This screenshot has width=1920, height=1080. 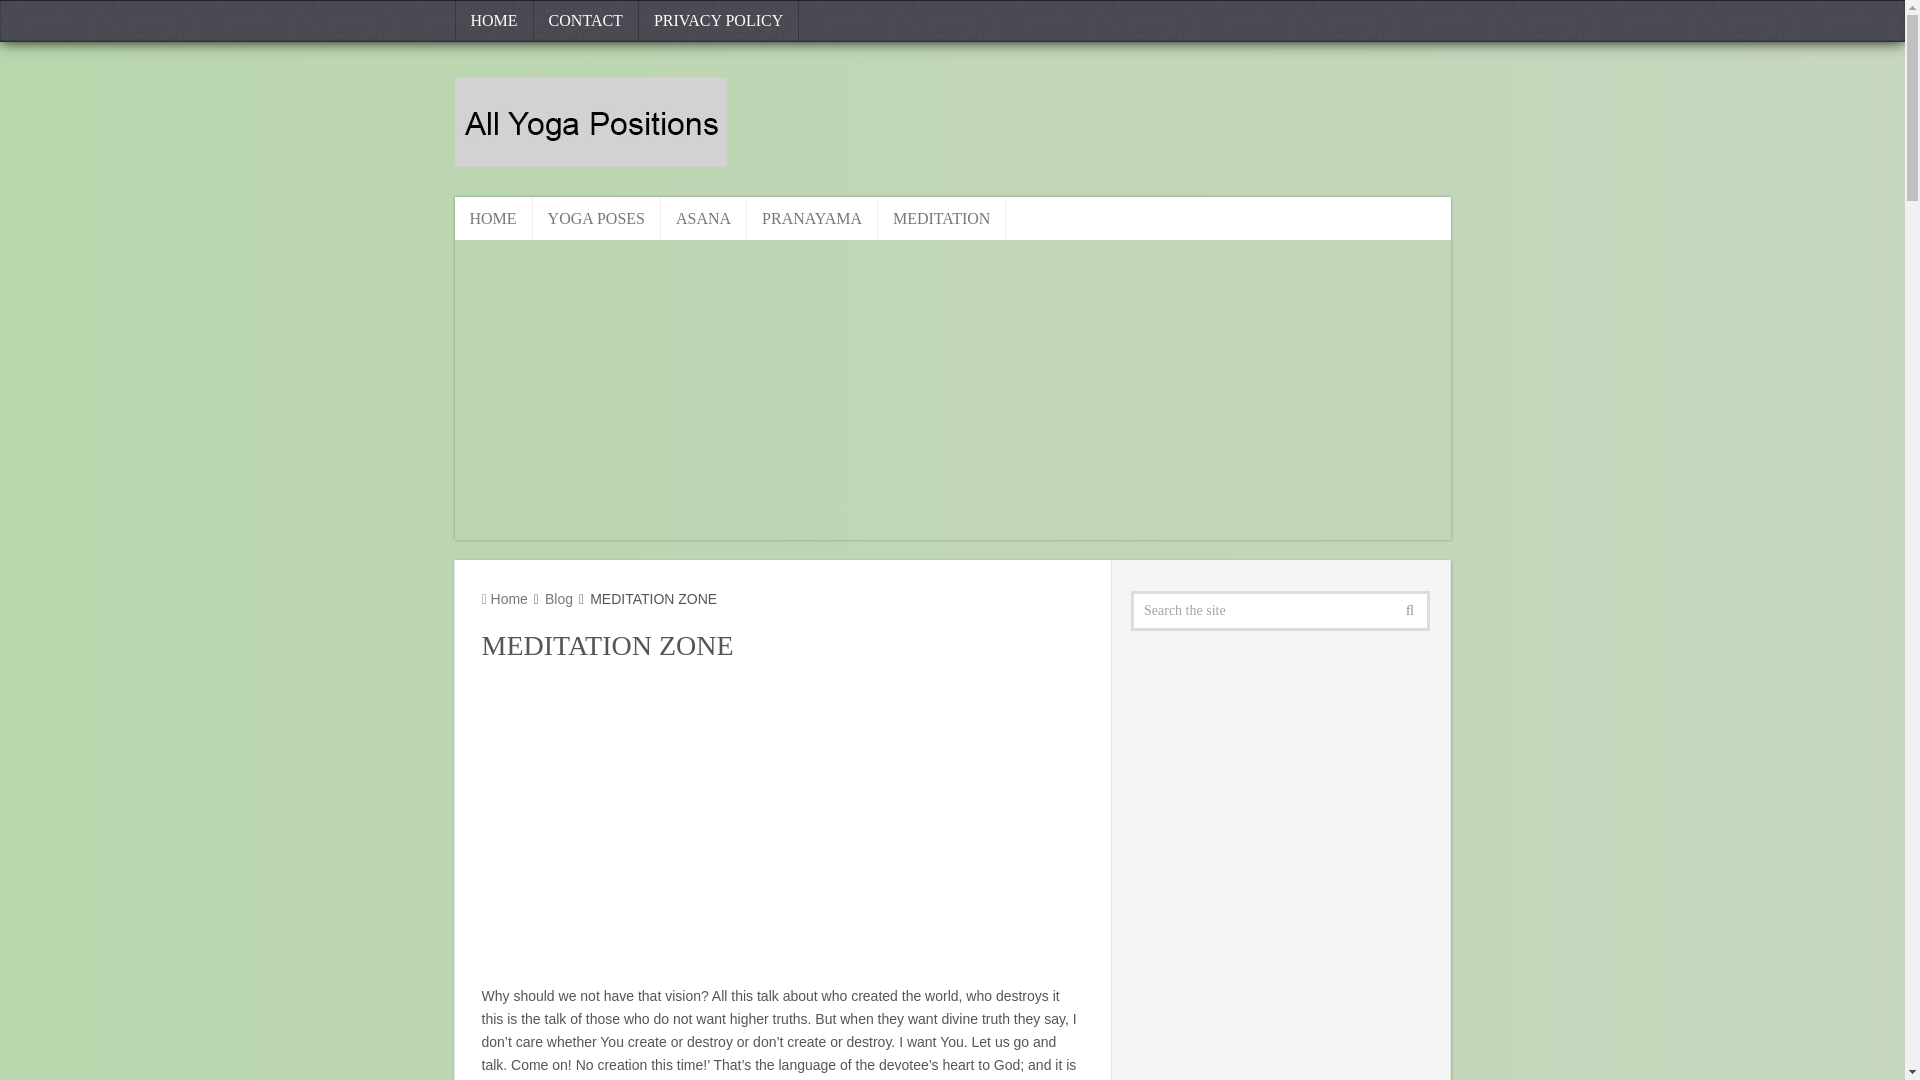 What do you see at coordinates (812, 218) in the screenshot?
I see `PRANAYAMA` at bounding box center [812, 218].